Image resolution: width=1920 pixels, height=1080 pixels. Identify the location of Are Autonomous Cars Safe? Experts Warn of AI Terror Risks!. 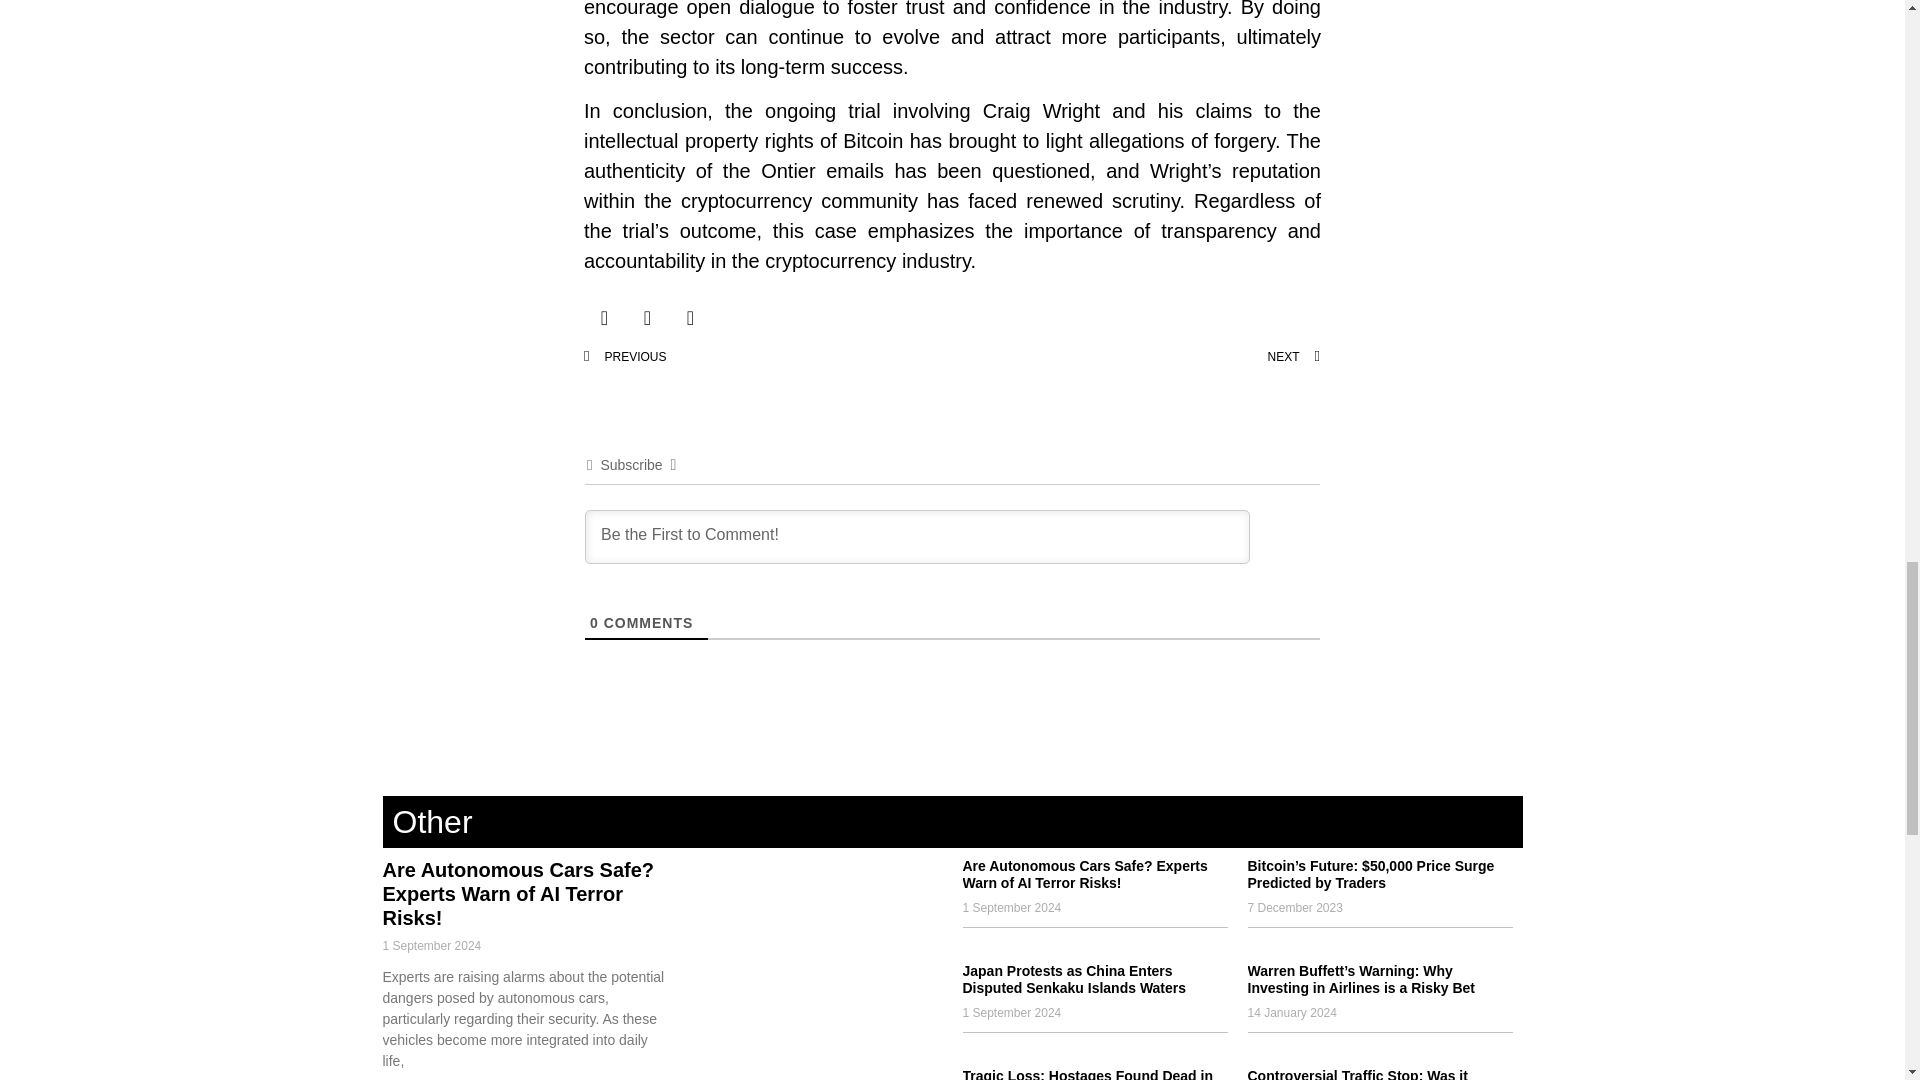
(1084, 874).